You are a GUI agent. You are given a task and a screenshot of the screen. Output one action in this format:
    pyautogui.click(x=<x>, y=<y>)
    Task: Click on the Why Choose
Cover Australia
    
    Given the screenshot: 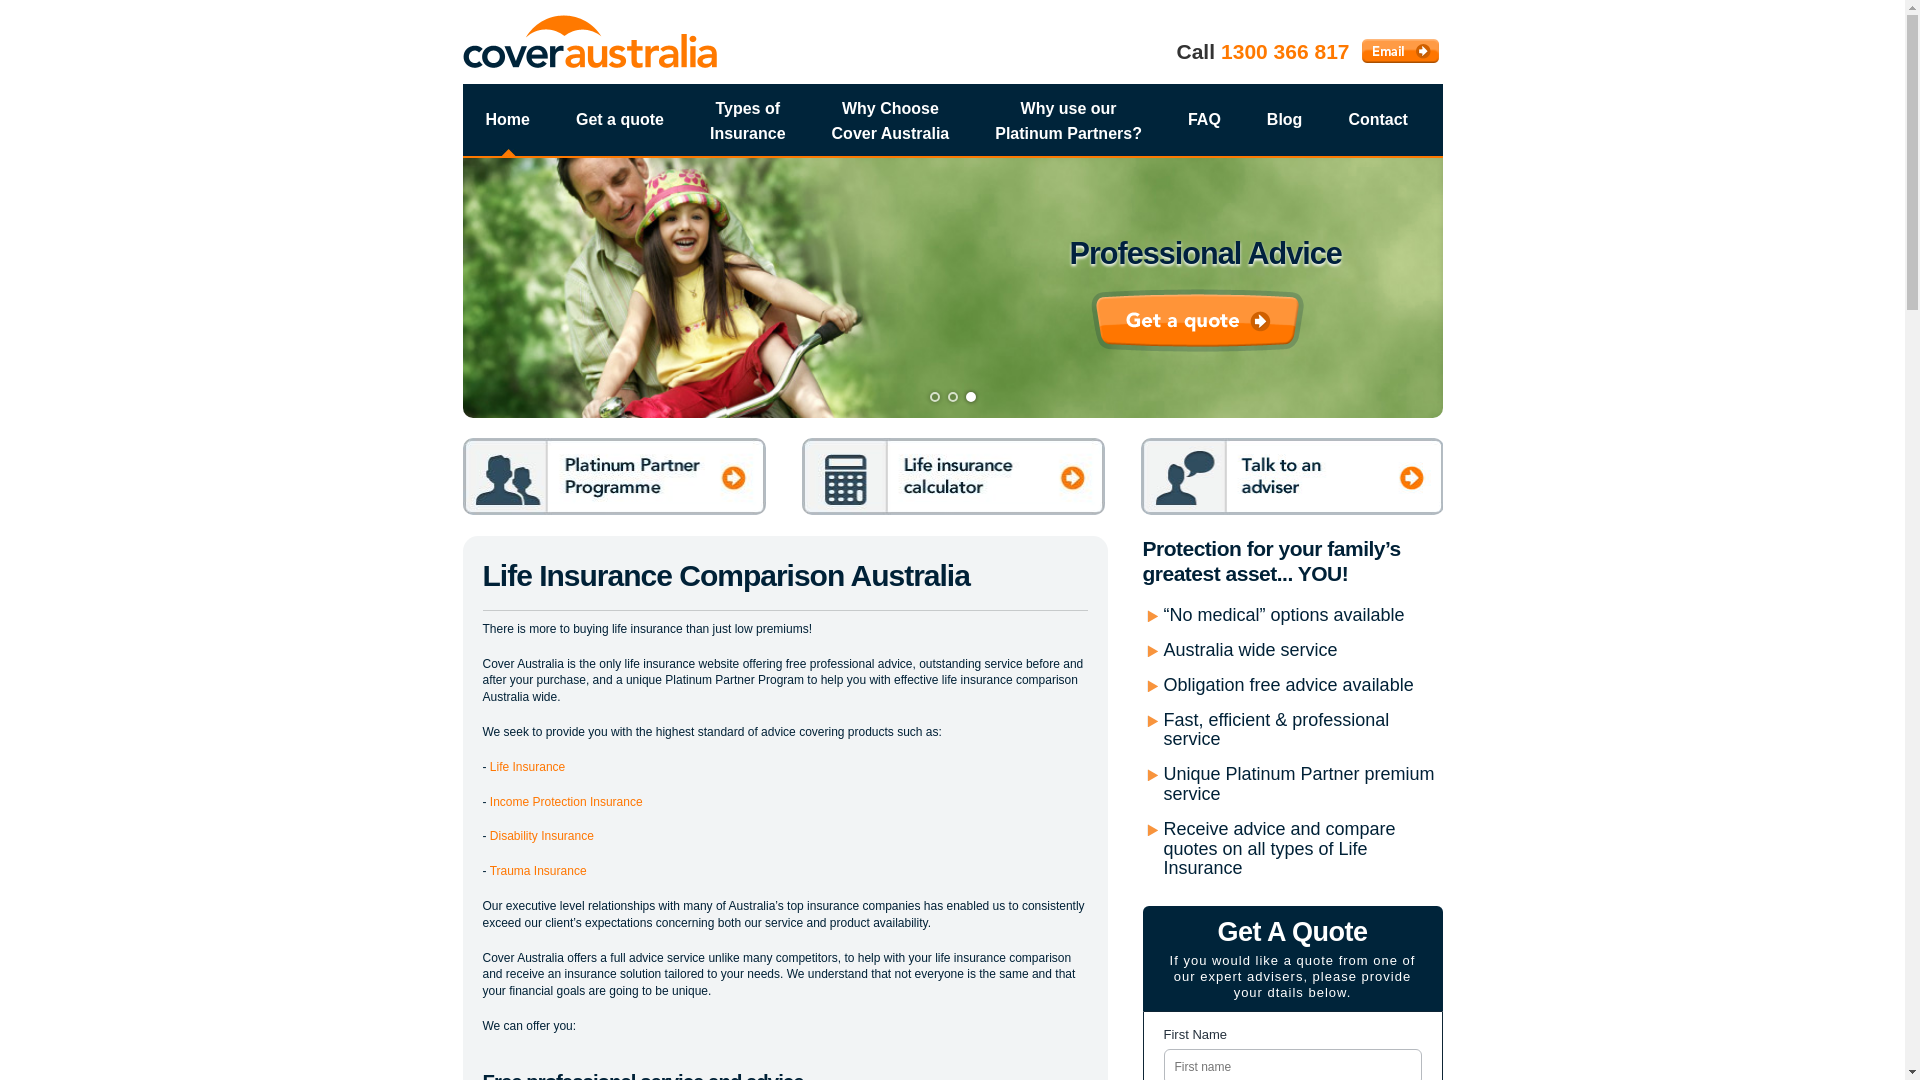 What is the action you would take?
    pyautogui.click(x=890, y=128)
    